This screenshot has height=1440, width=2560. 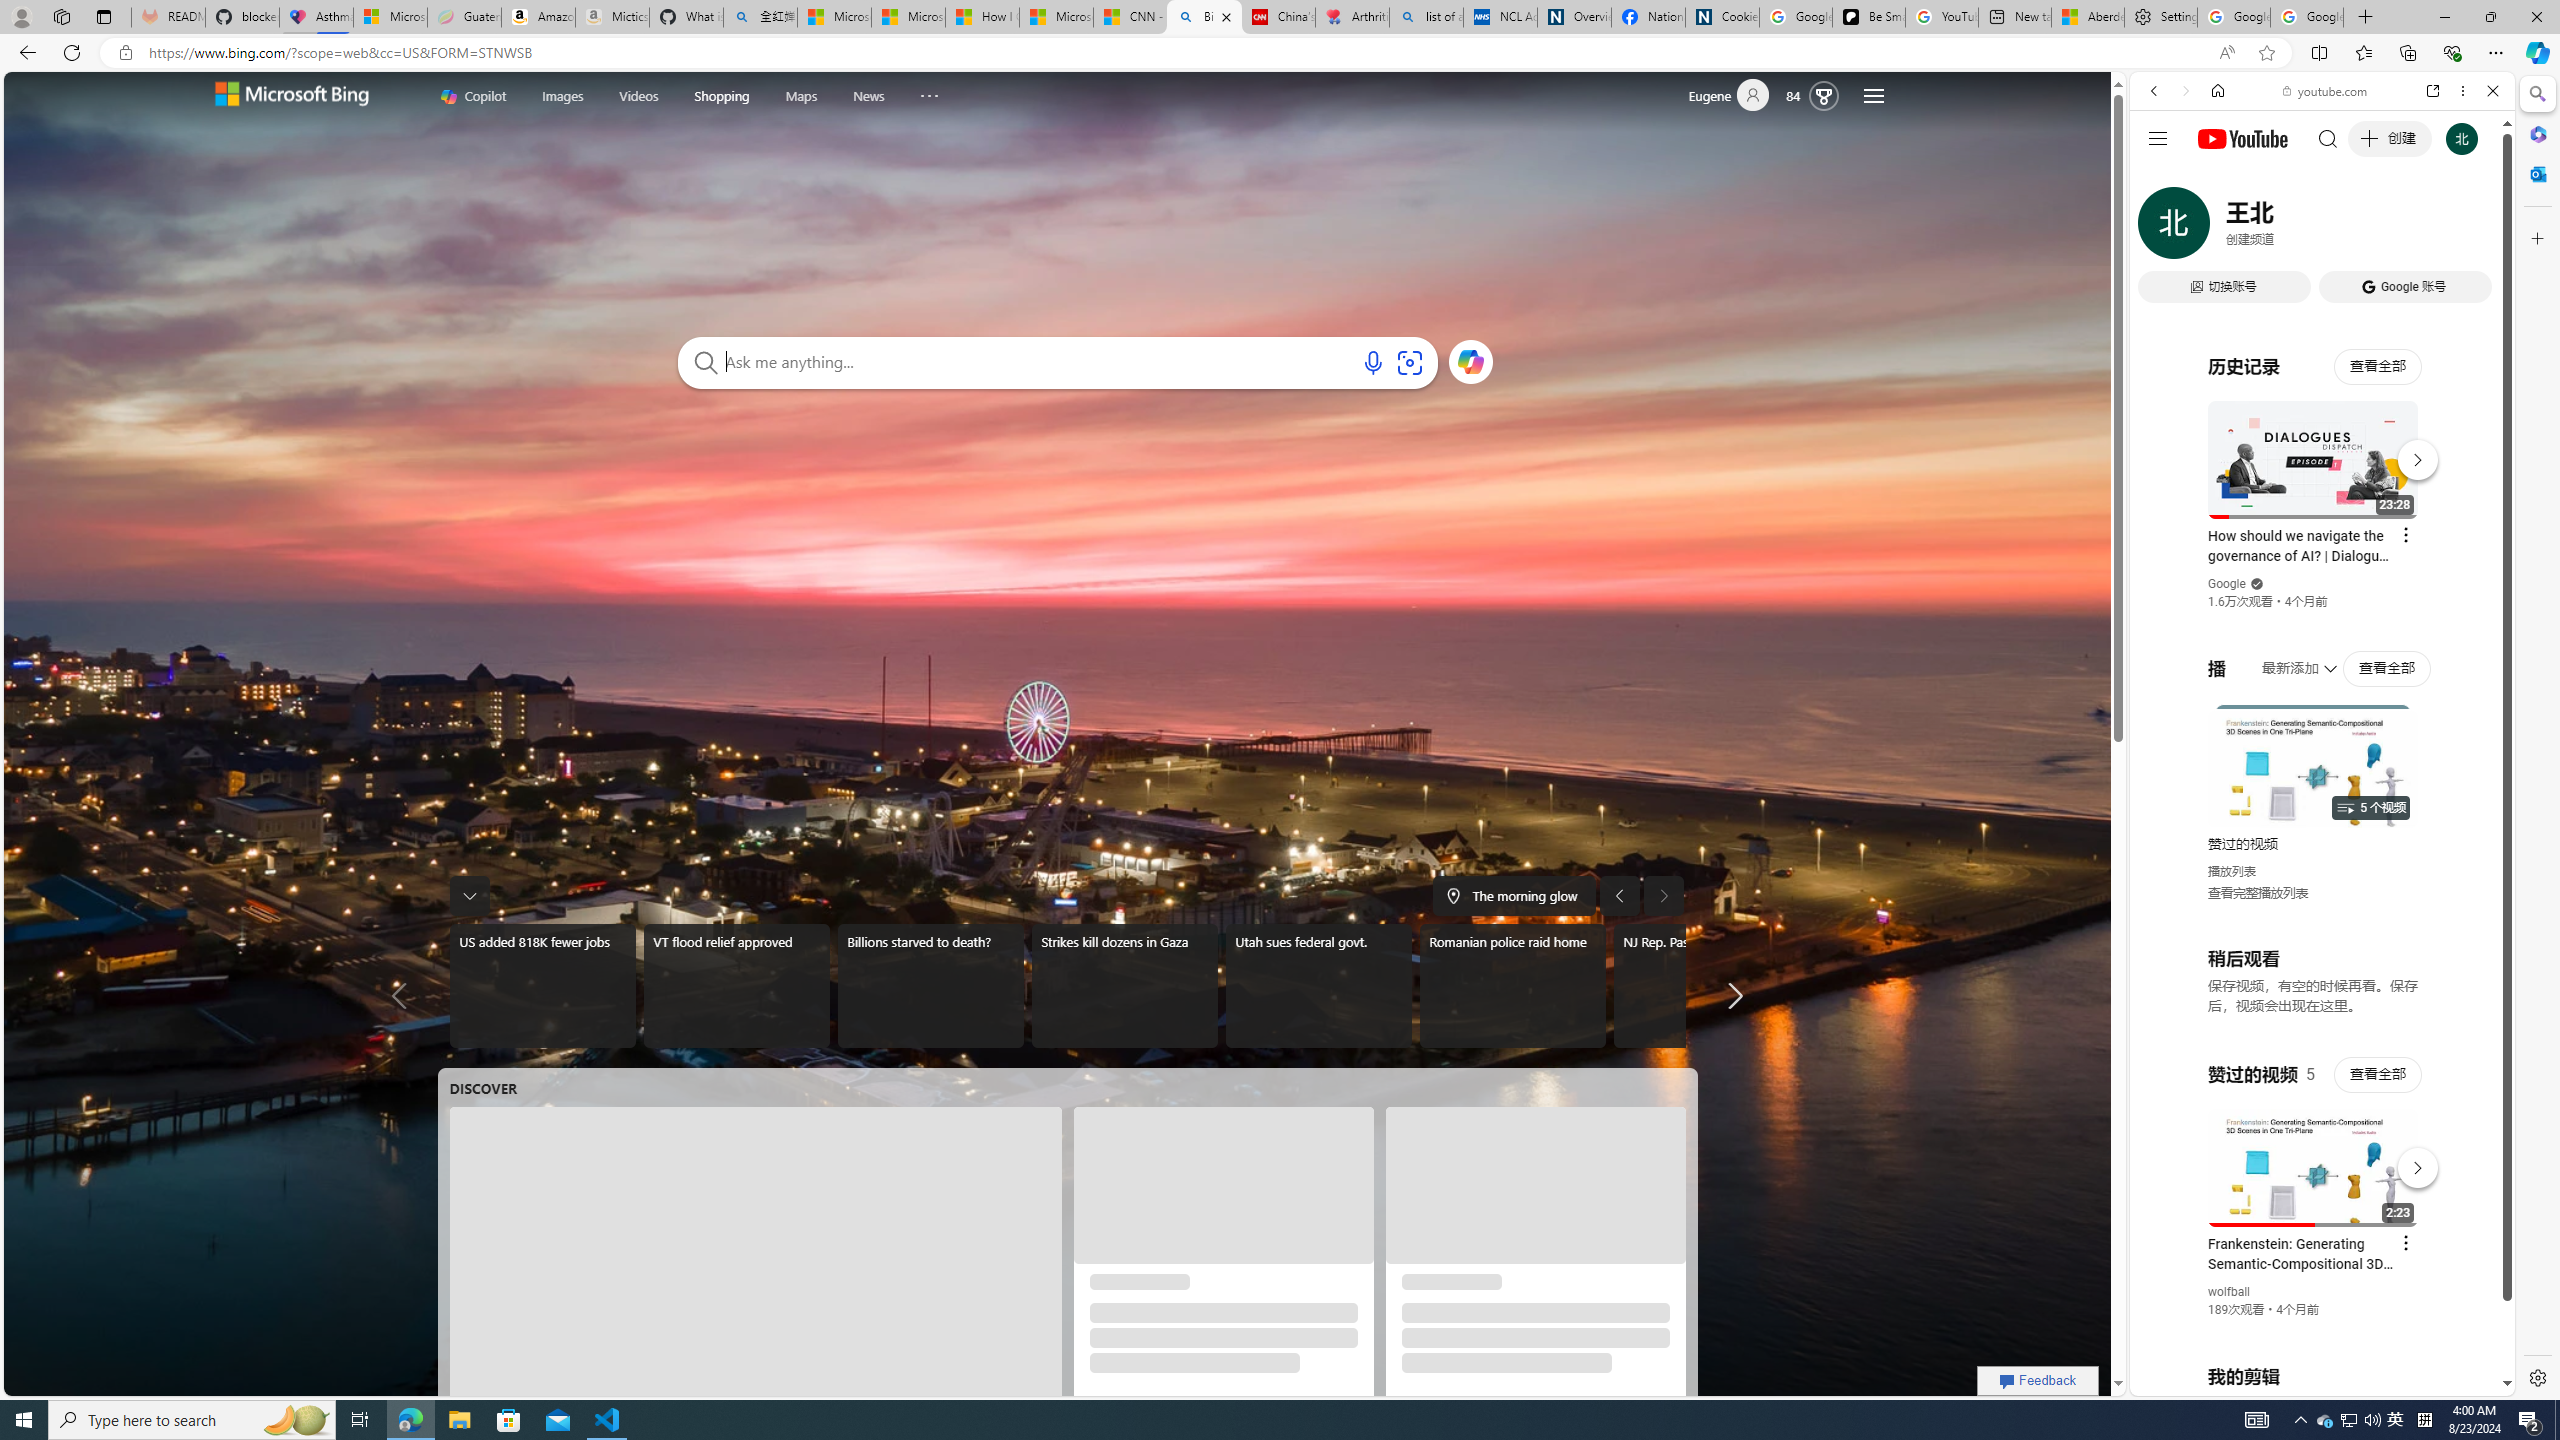 I want to click on YouTube - YouTube, so click(x=2314, y=986).